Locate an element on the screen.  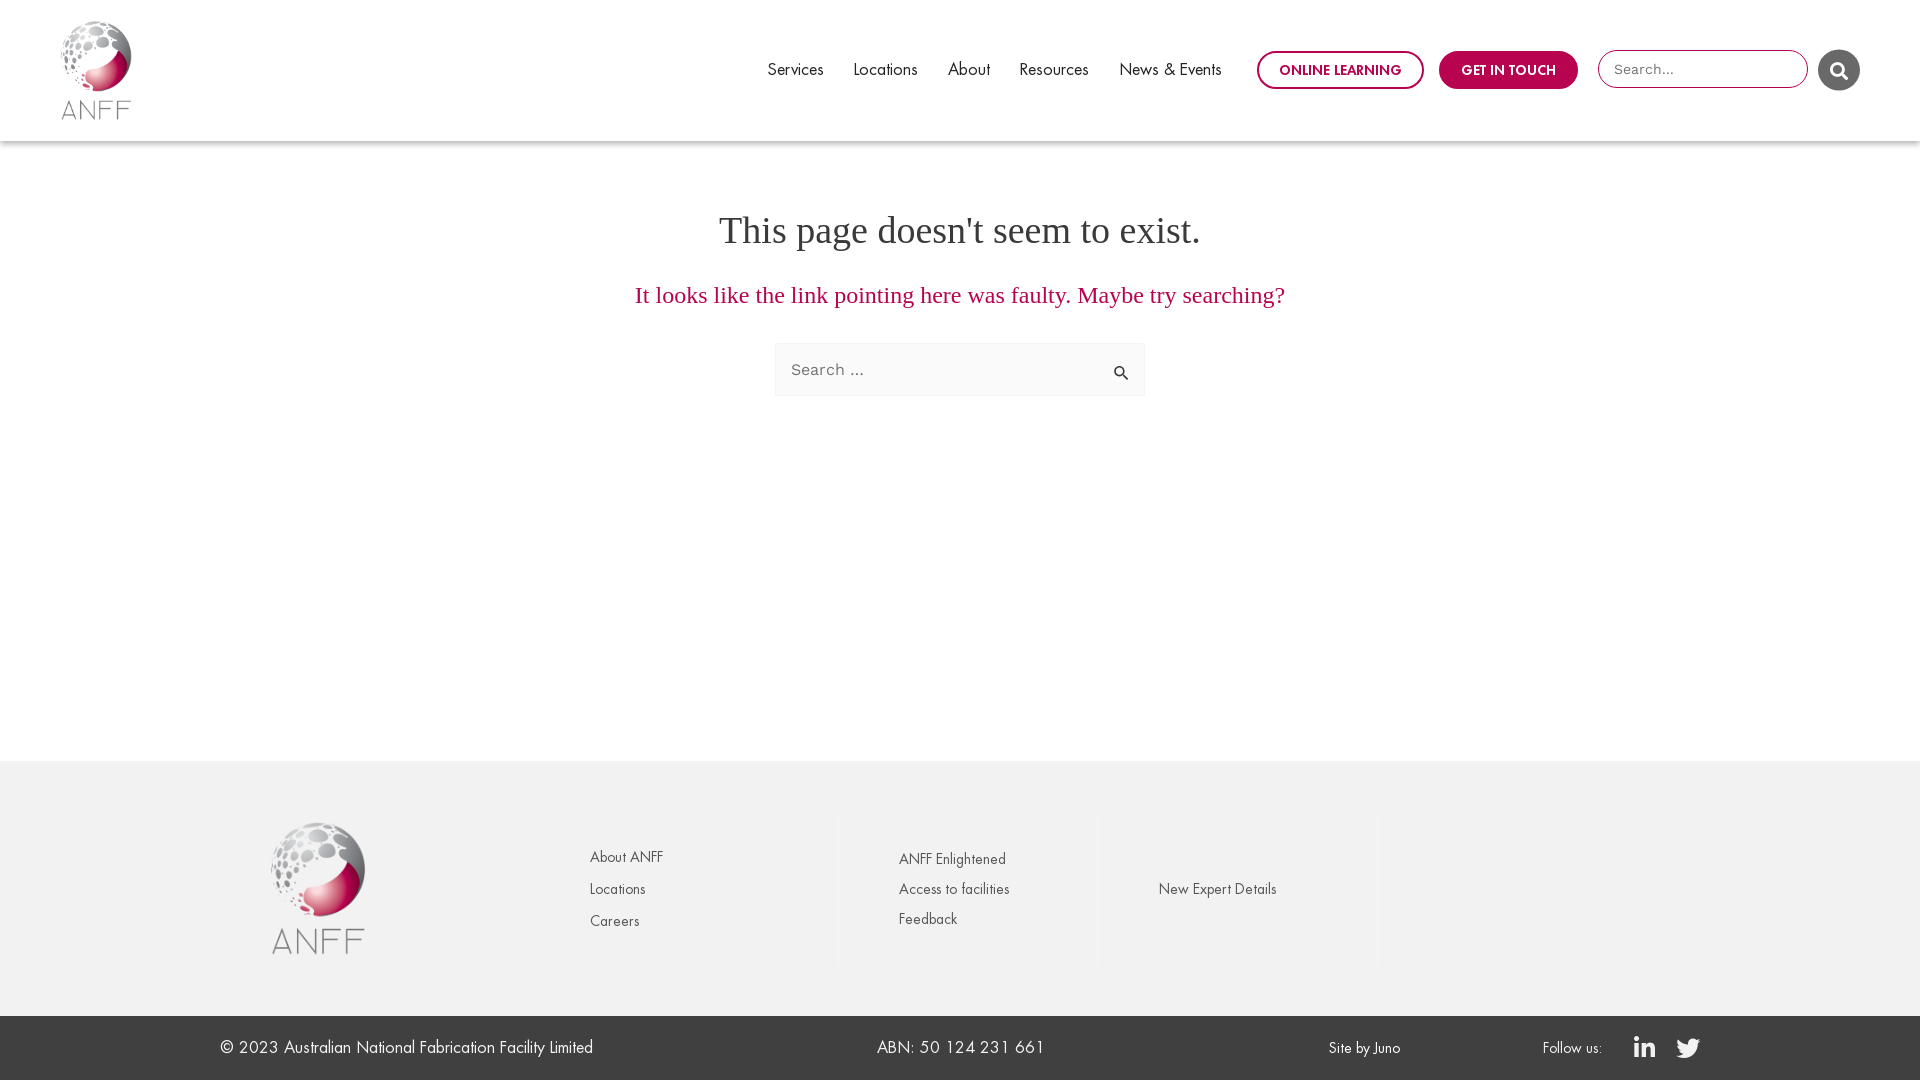
GET IN TOUCH is located at coordinates (1508, 70).